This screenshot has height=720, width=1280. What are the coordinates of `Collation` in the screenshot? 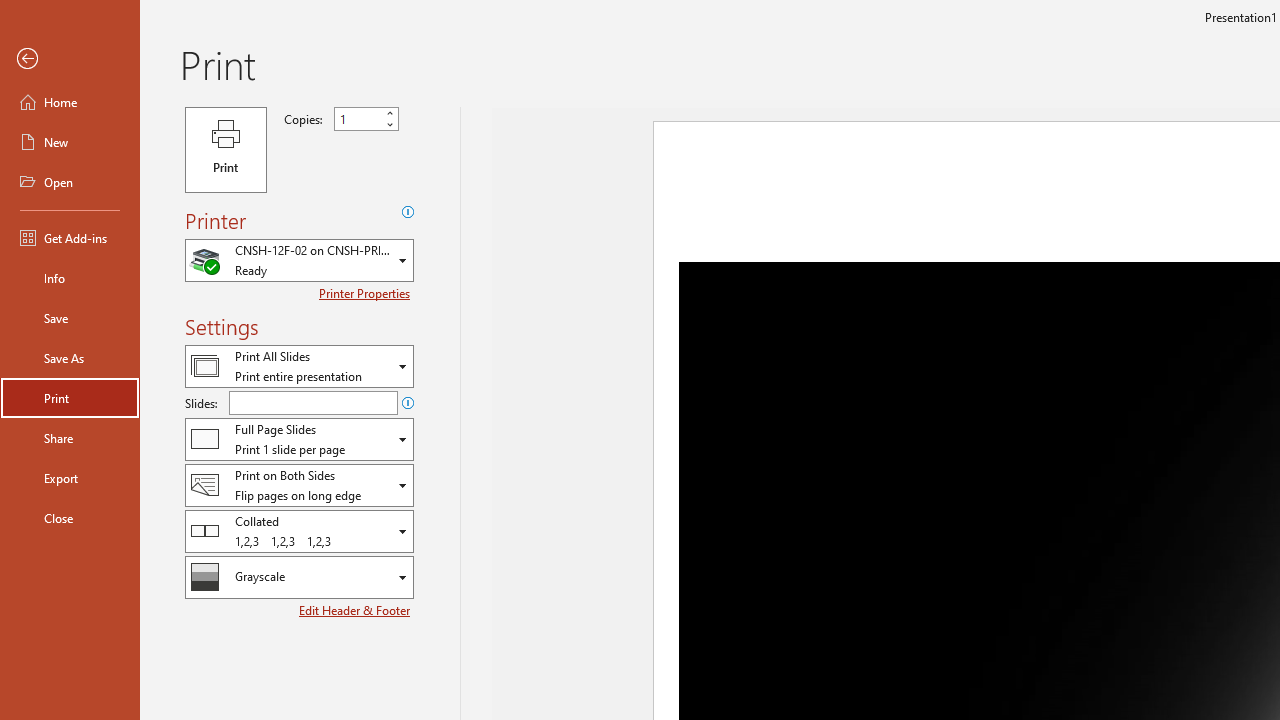 It's located at (299, 530).